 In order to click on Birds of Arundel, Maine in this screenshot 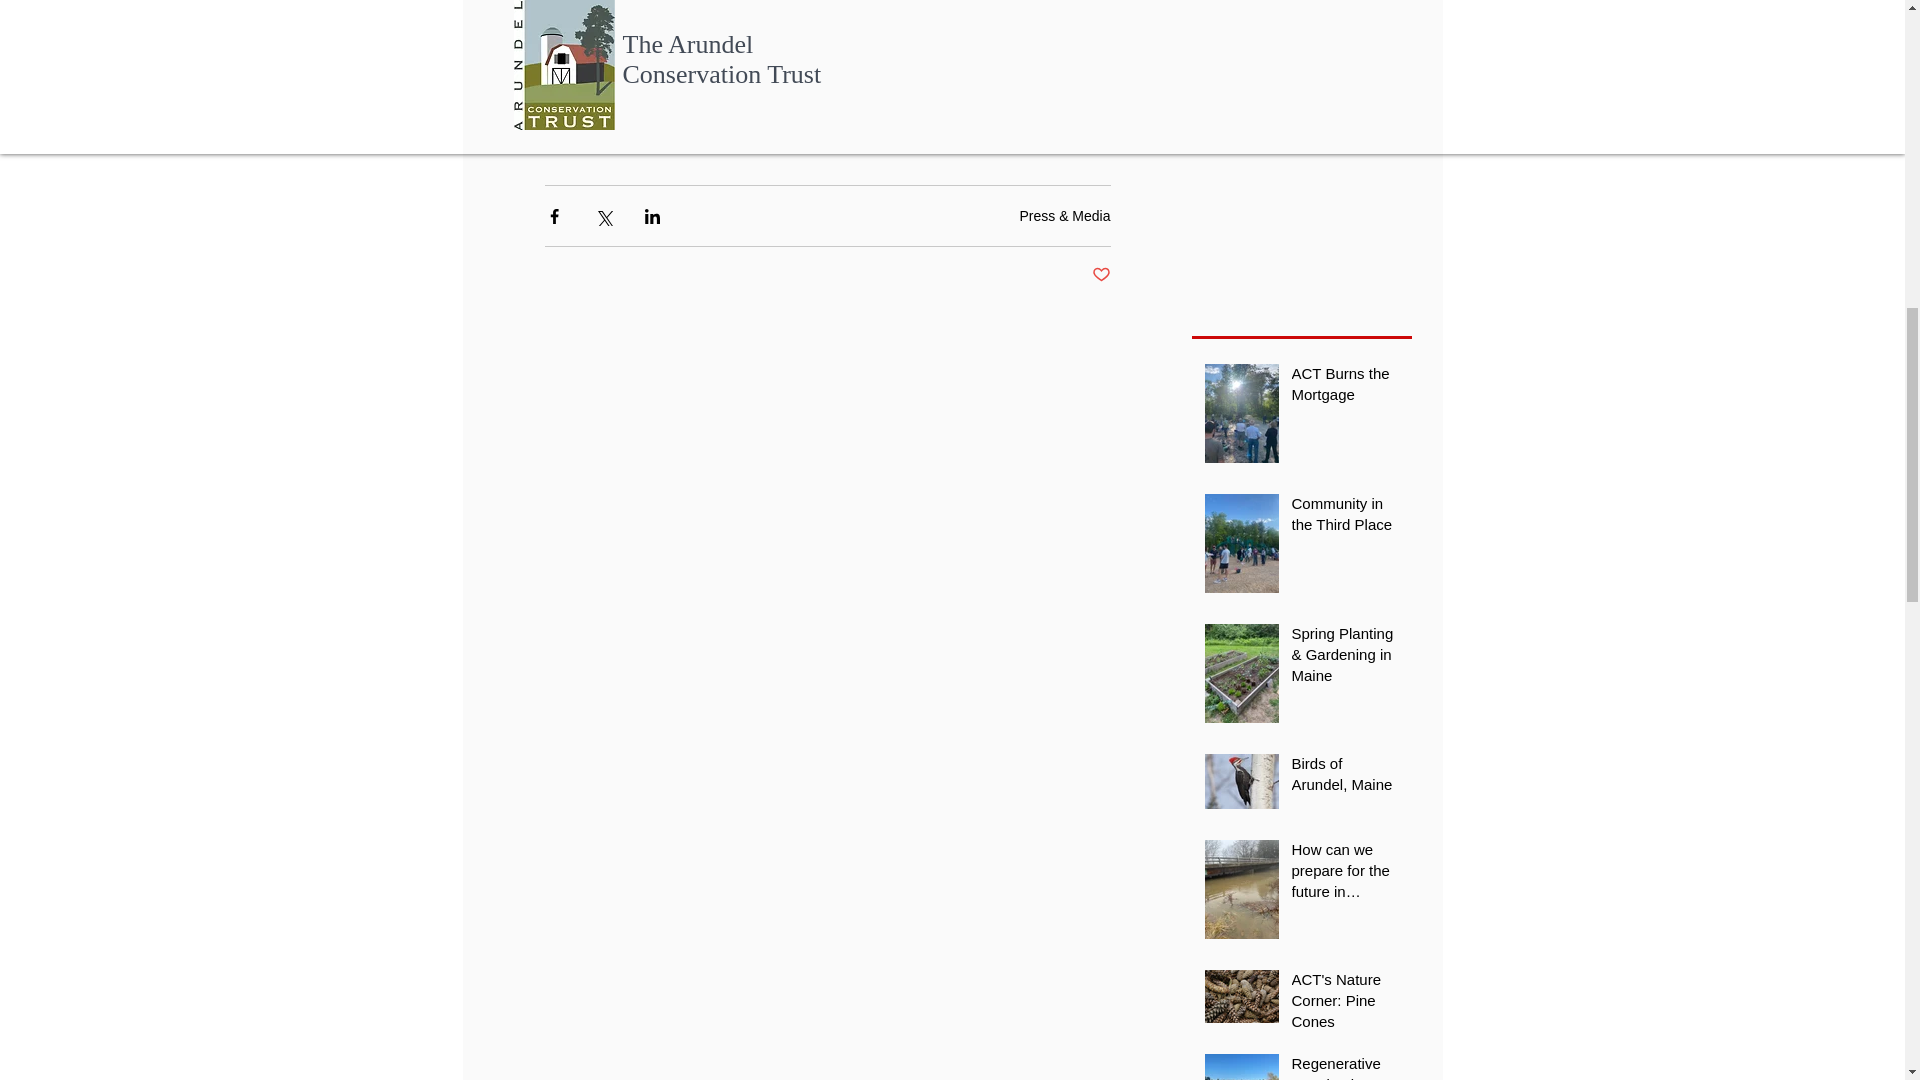, I will do `click(1346, 778)`.